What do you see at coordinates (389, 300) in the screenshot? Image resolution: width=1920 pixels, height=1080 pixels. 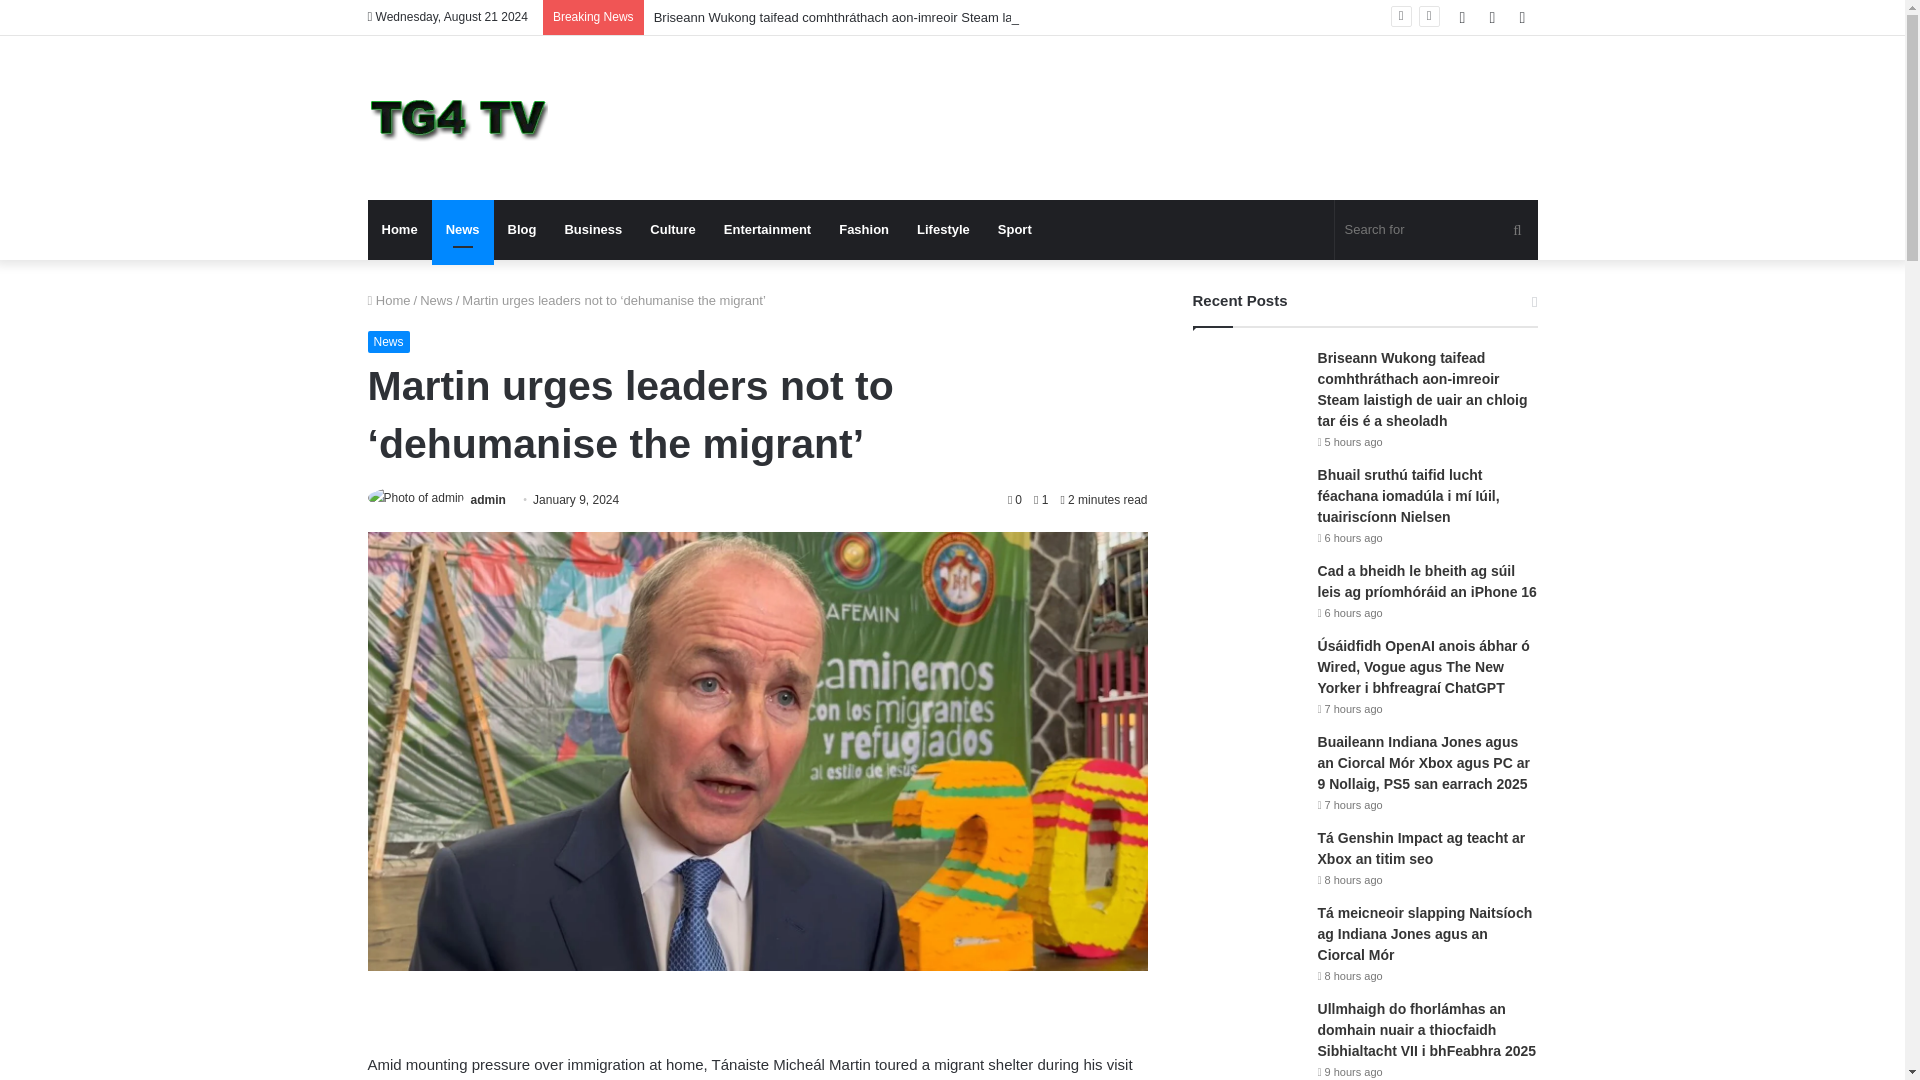 I see `Home` at bounding box center [389, 300].